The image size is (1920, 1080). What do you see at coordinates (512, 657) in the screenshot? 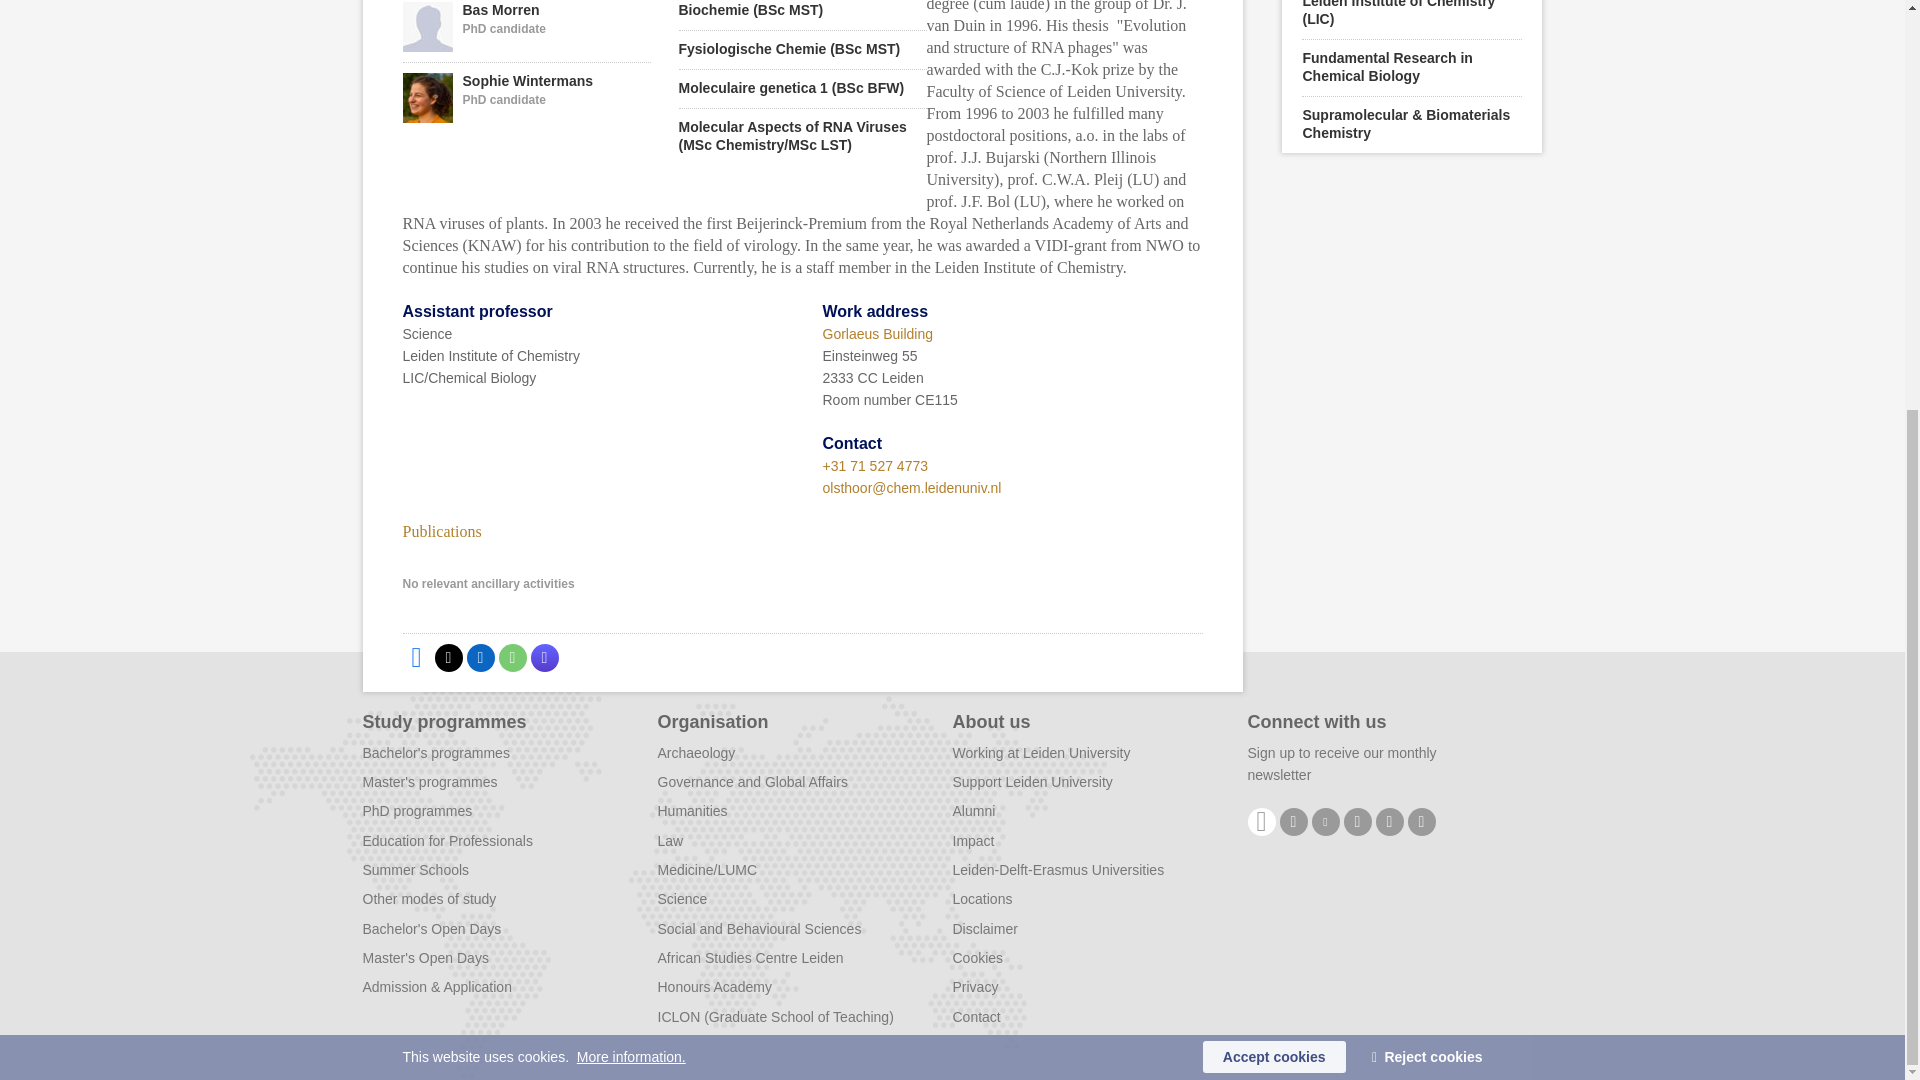
I see `Share on X` at bounding box center [512, 657].